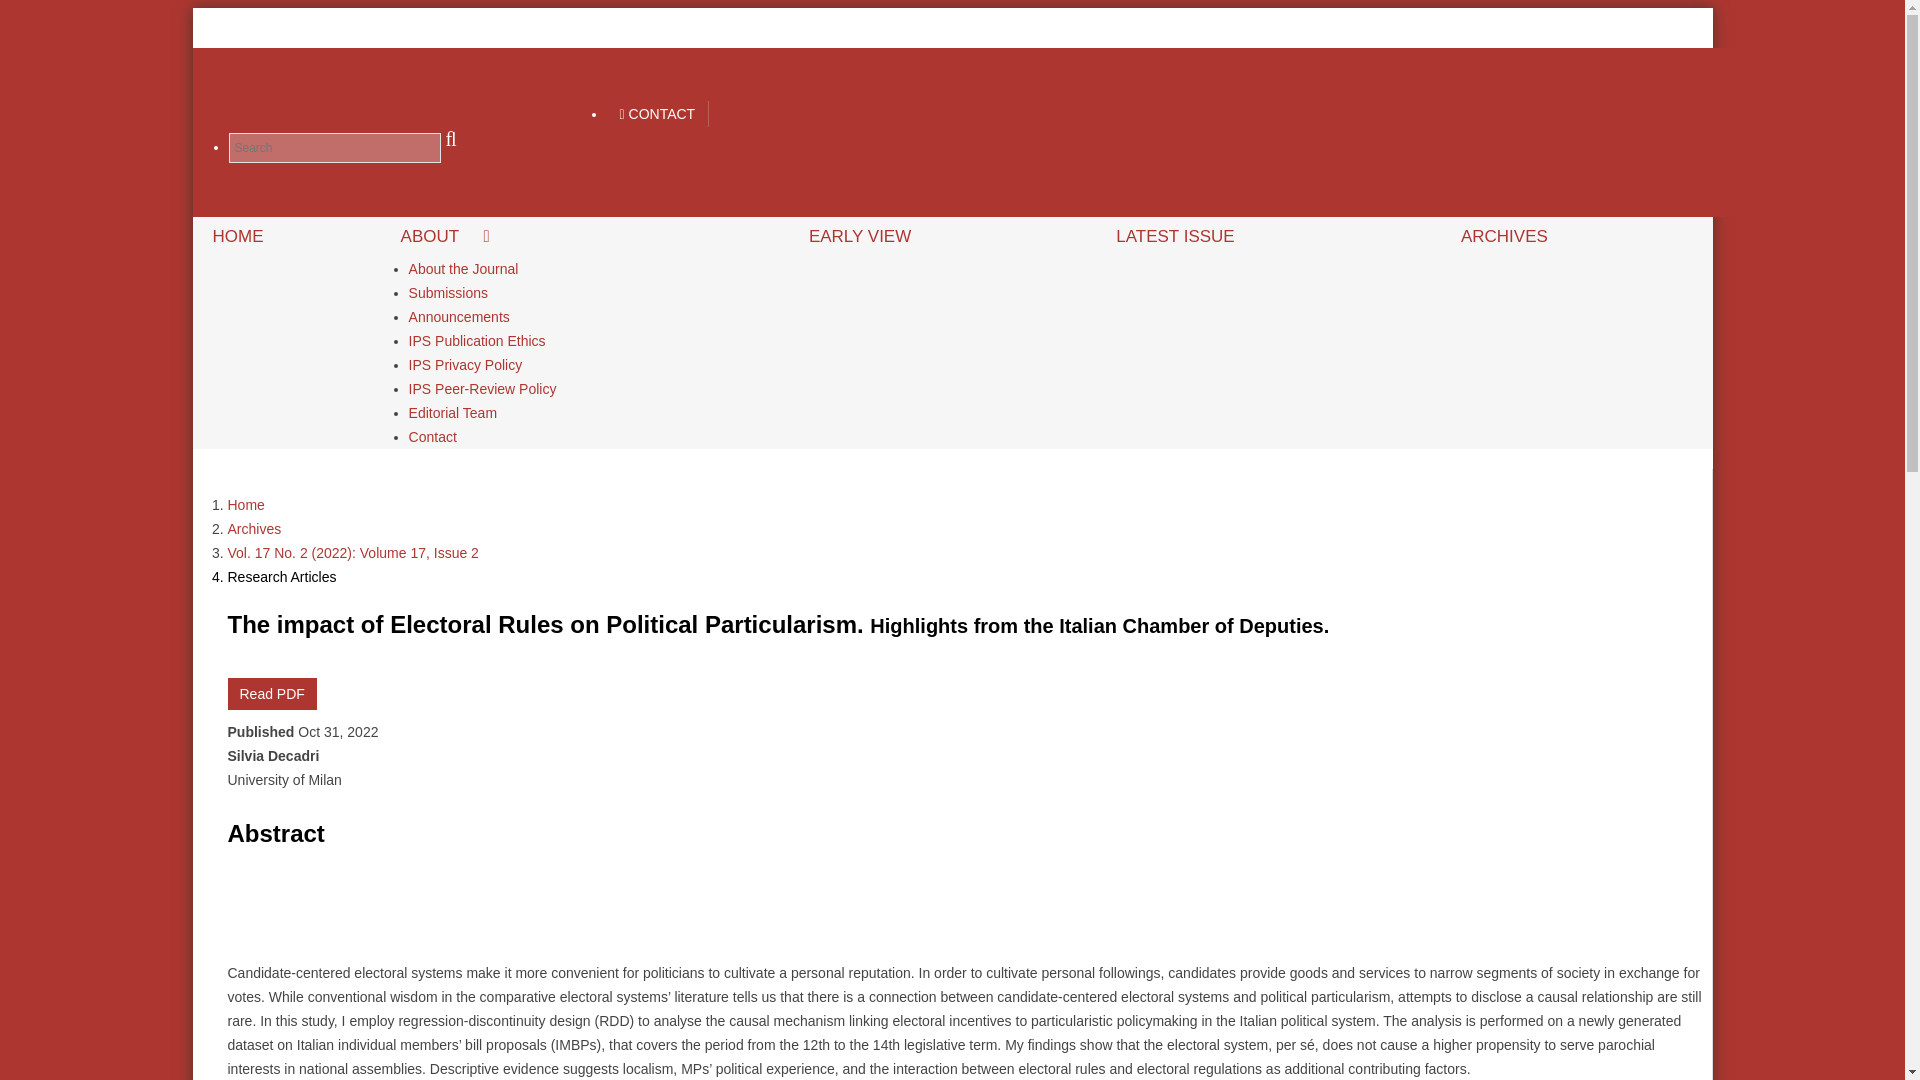 This screenshot has height=1080, width=1920. What do you see at coordinates (1132, 28) in the screenshot?
I see `PUBLISHING HOME` at bounding box center [1132, 28].